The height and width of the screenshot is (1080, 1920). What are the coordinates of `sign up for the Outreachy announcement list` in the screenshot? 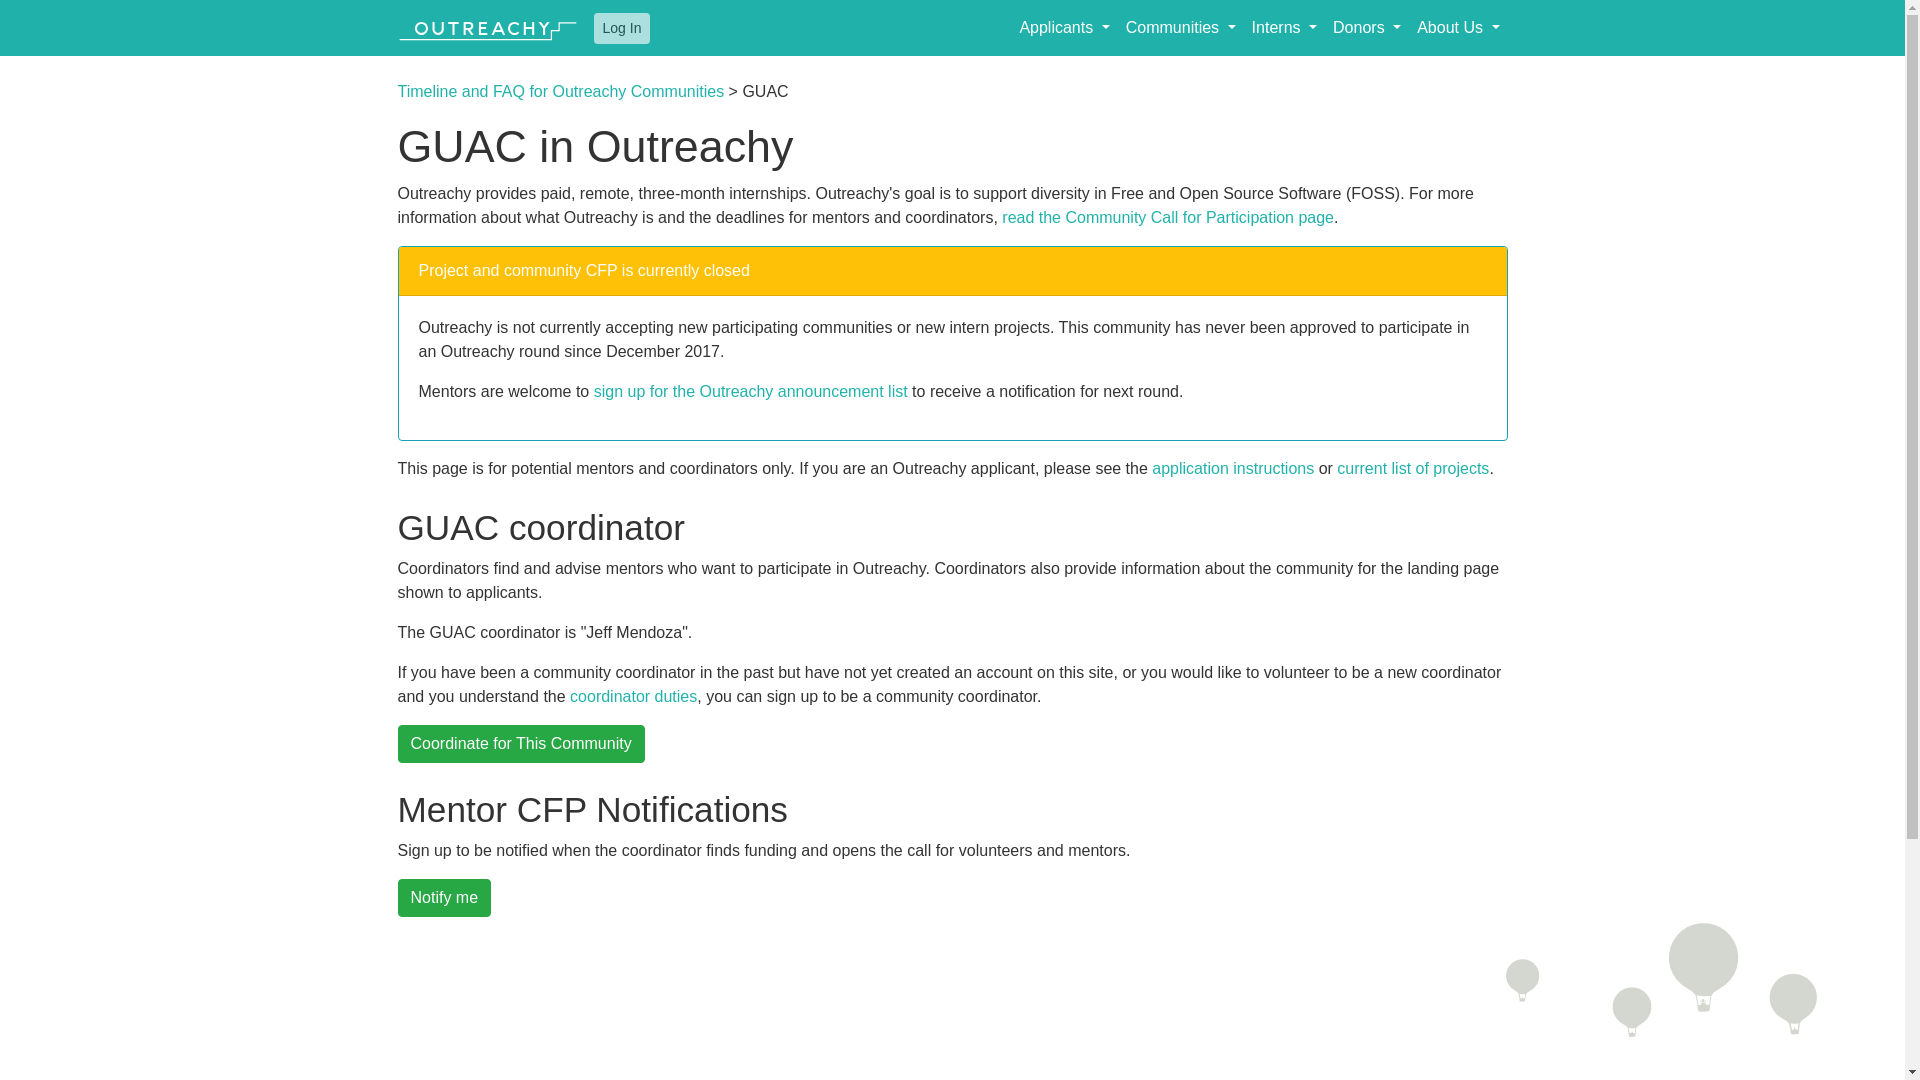 It's located at (750, 391).